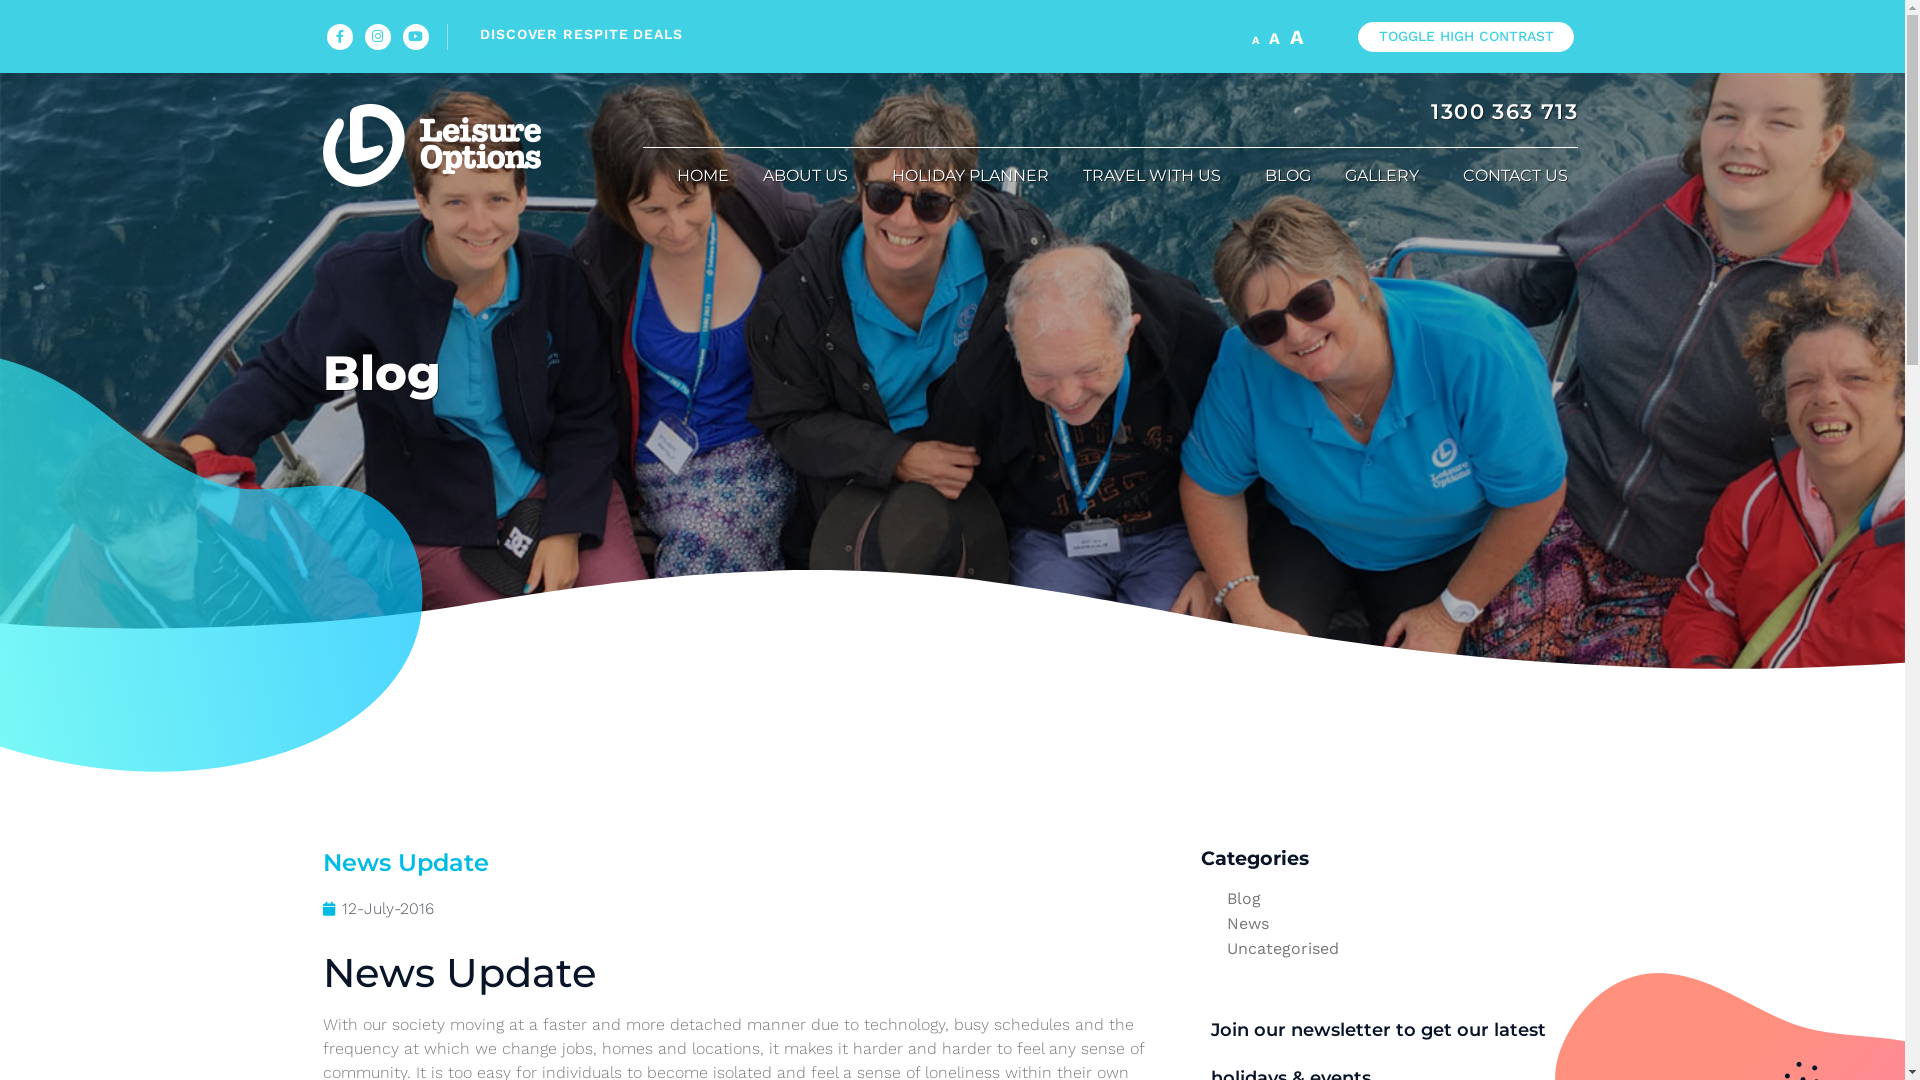 This screenshot has height=1080, width=1920. I want to click on BLOG, so click(1288, 176).